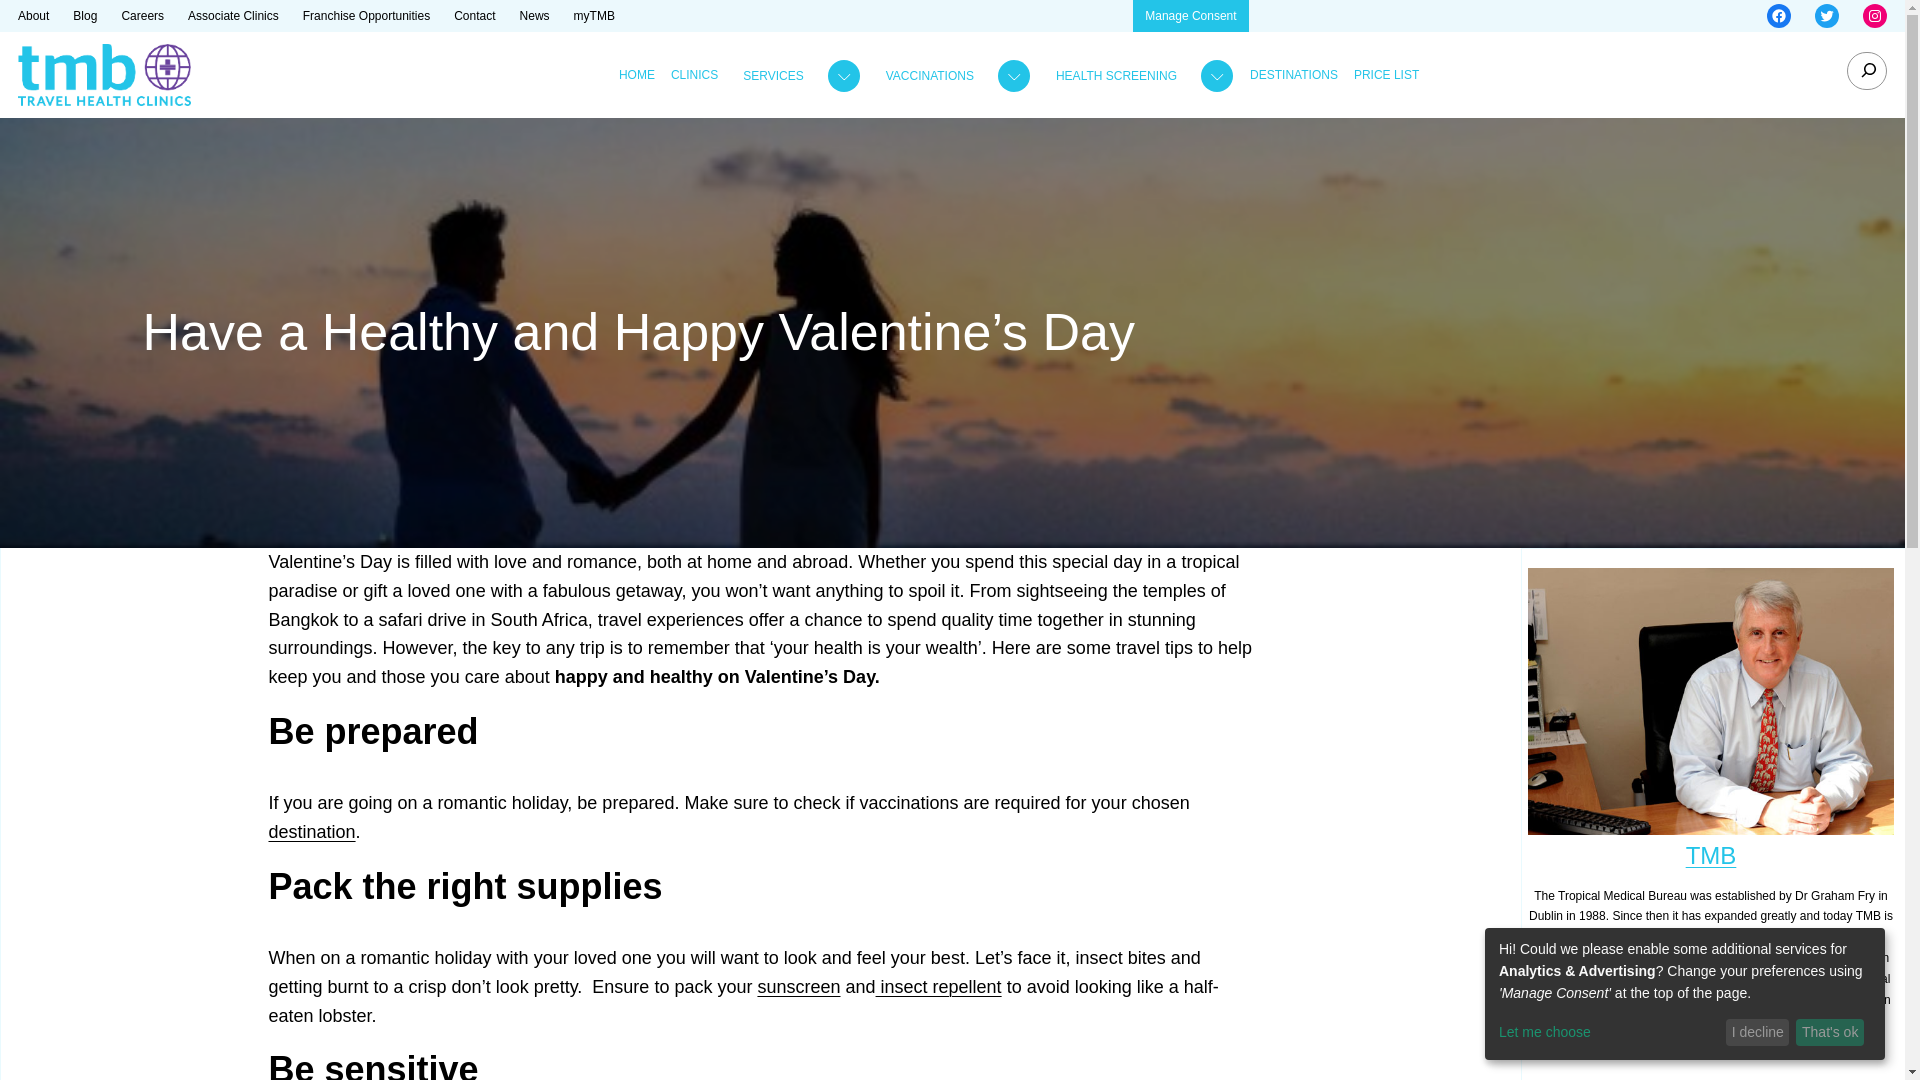 This screenshot has height=1080, width=1920. What do you see at coordinates (1874, 16) in the screenshot?
I see `Instagram` at bounding box center [1874, 16].